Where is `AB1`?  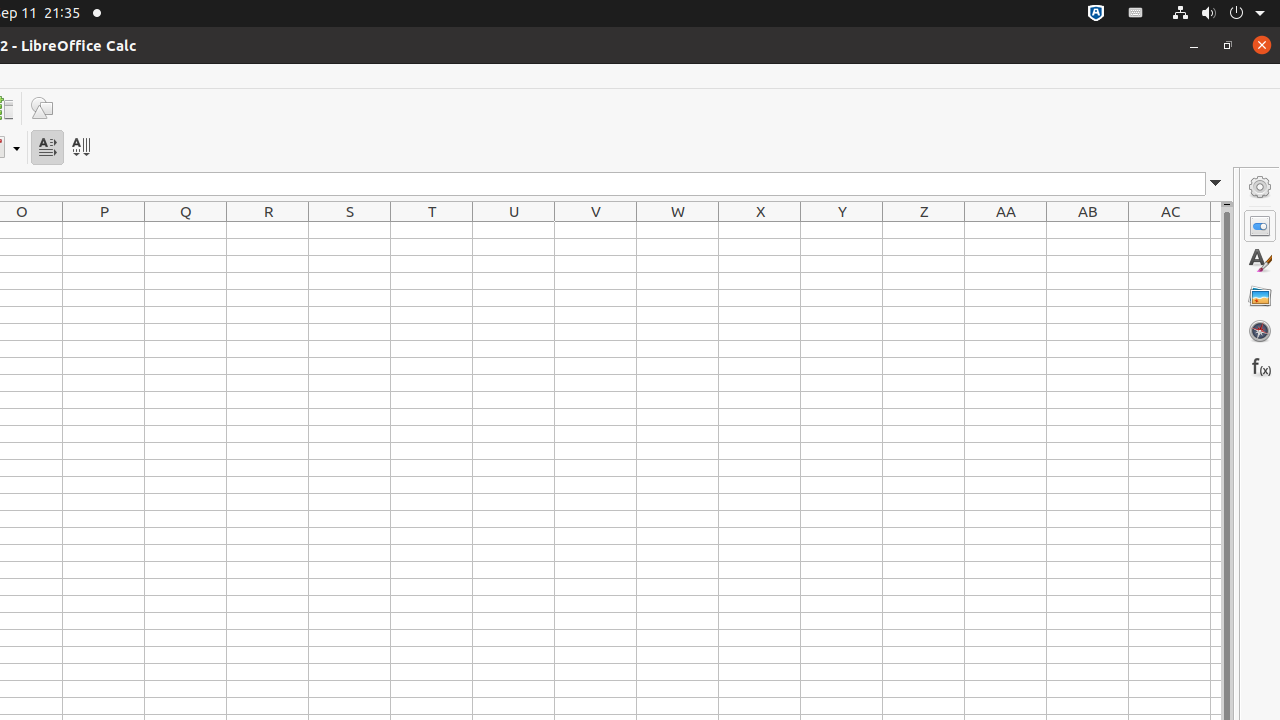 AB1 is located at coordinates (1088, 230).